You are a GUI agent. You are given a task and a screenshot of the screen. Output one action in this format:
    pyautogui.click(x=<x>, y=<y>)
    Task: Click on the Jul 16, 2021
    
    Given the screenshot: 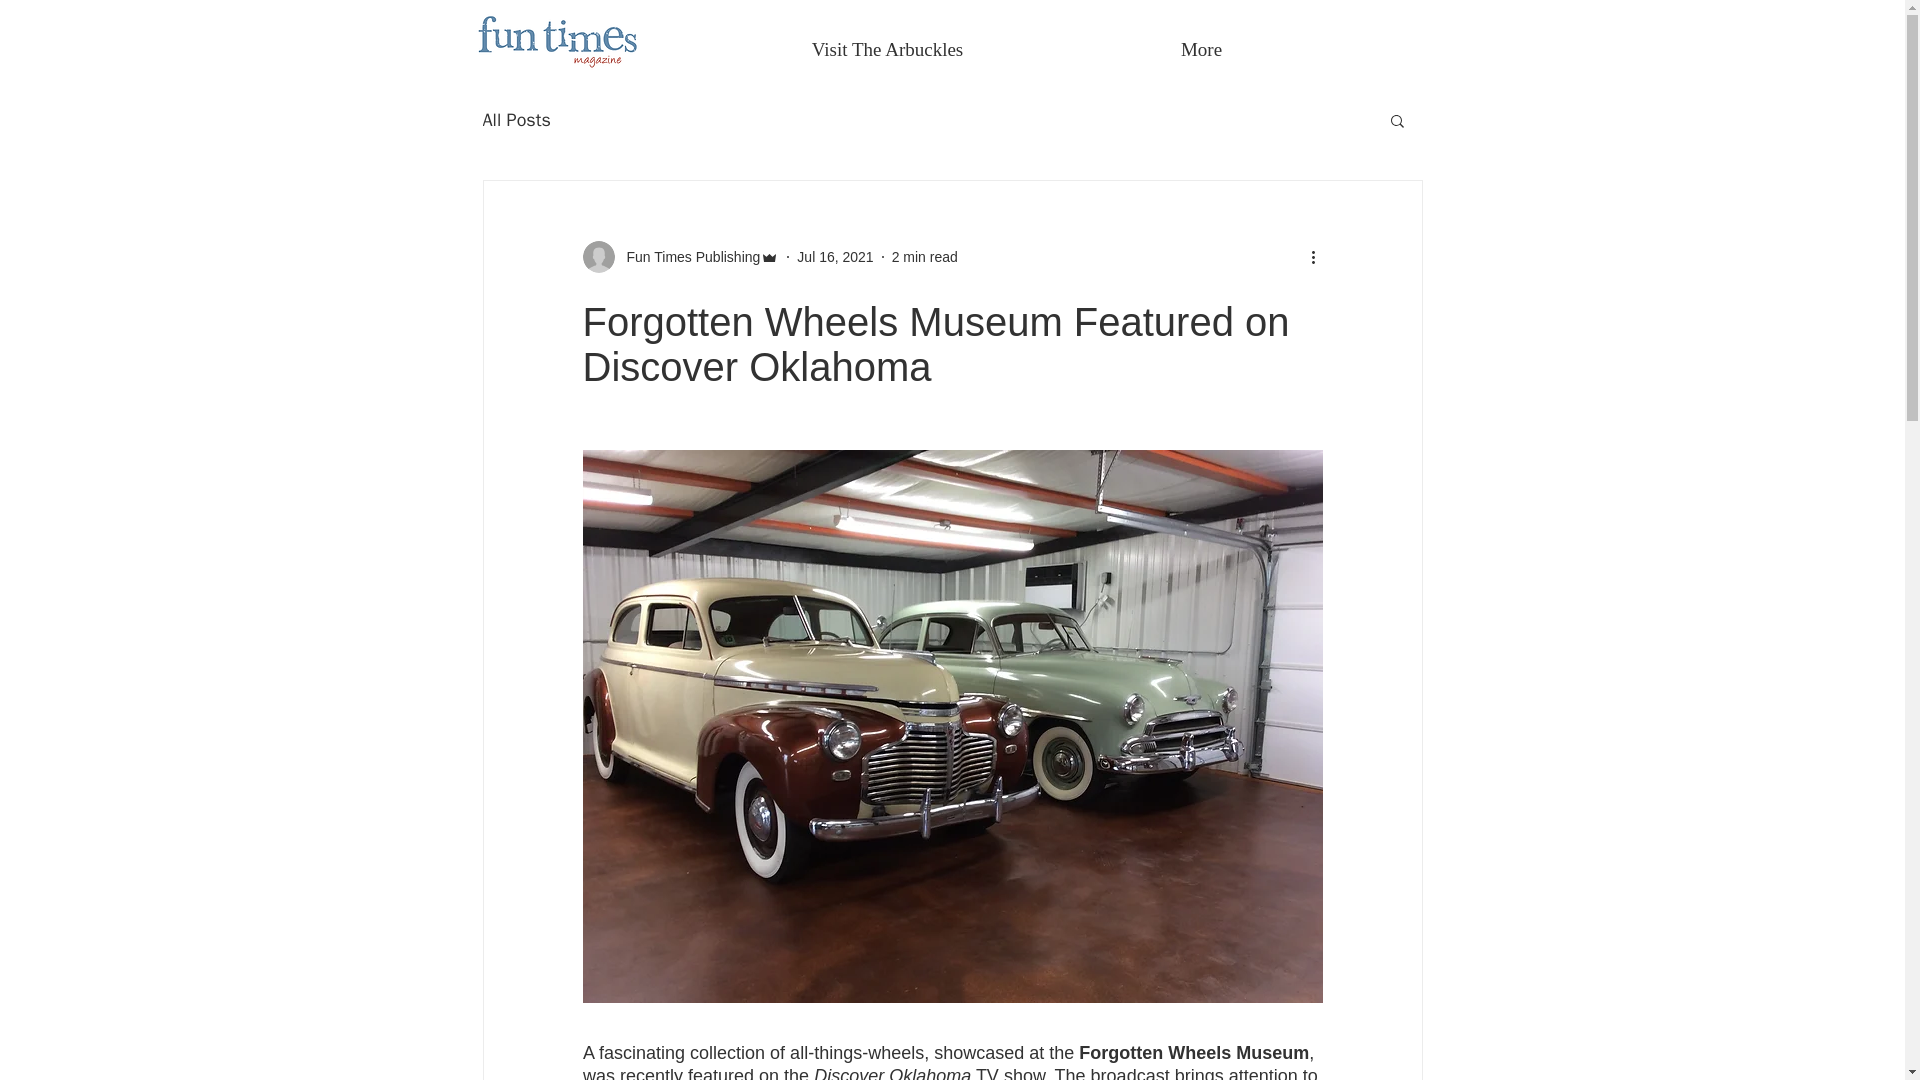 What is the action you would take?
    pyautogui.click(x=834, y=256)
    